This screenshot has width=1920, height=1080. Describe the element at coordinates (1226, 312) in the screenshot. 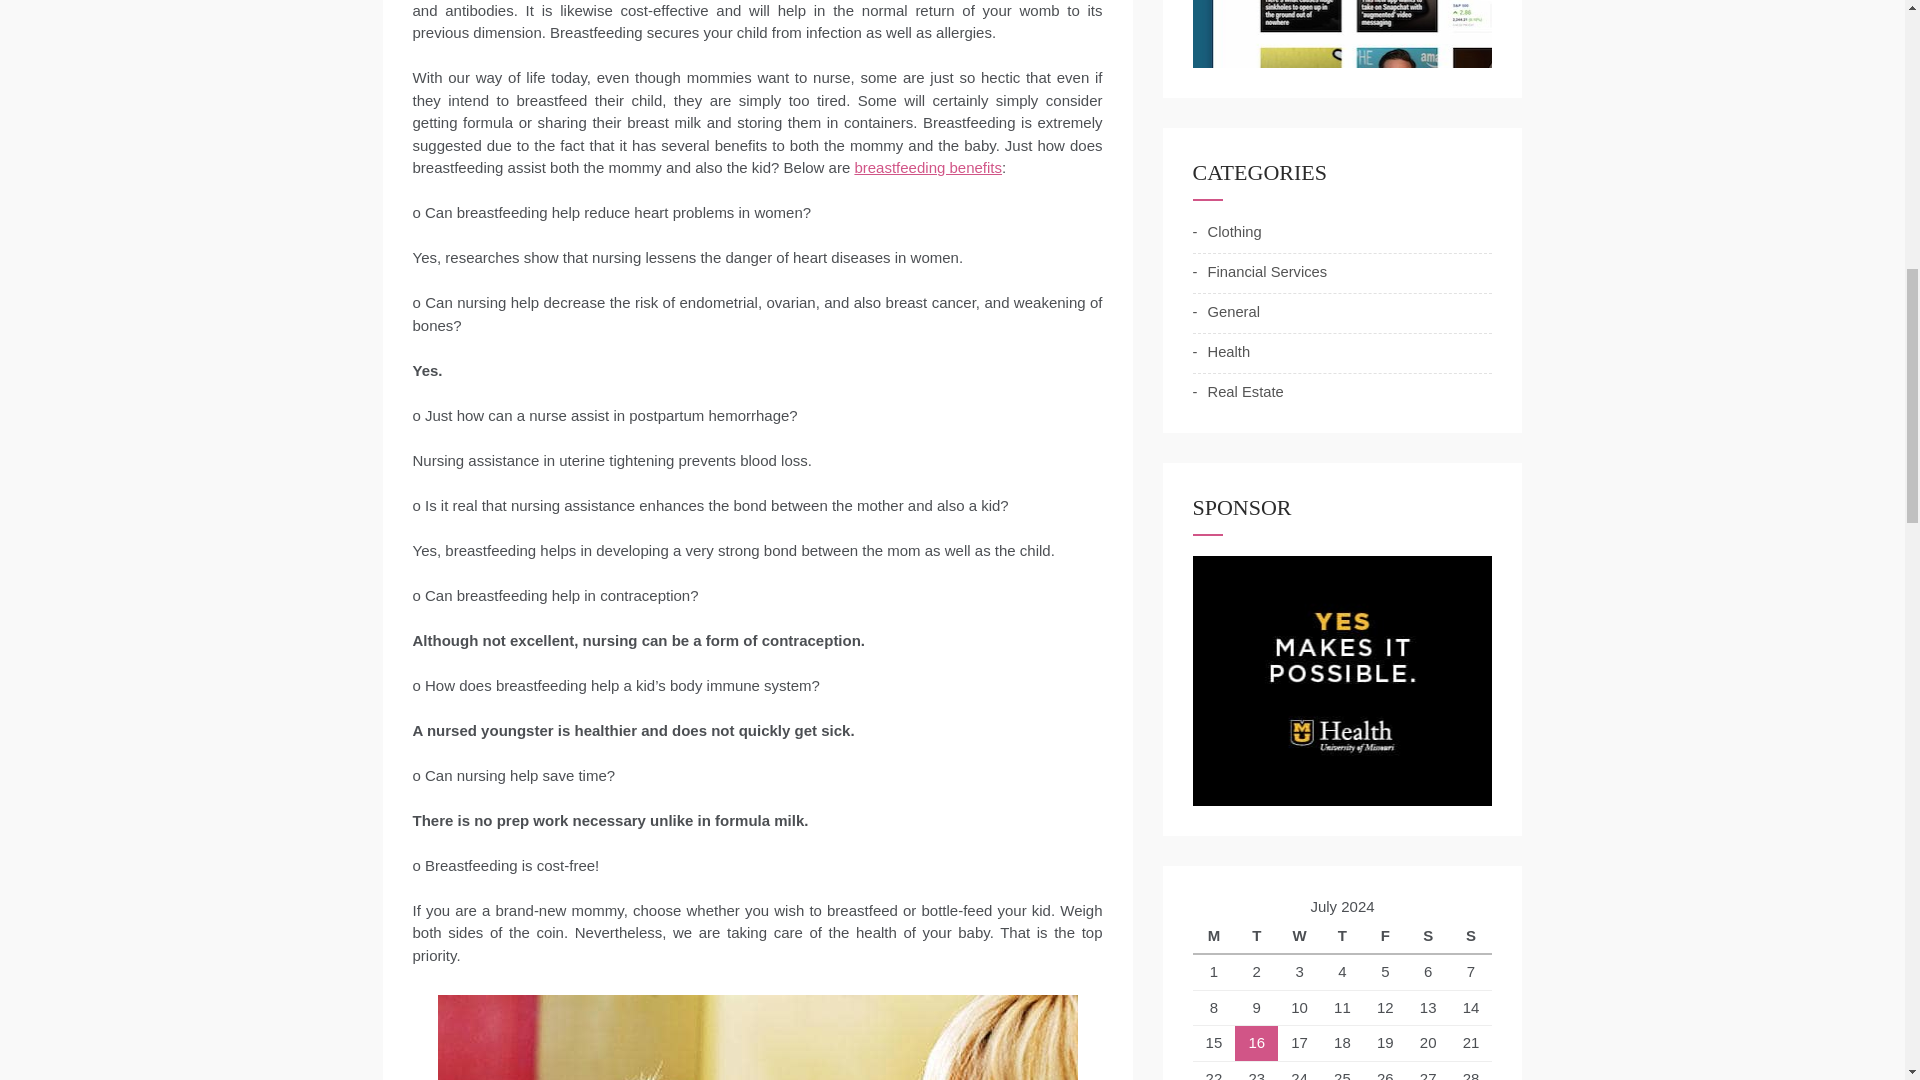

I see `General` at that location.